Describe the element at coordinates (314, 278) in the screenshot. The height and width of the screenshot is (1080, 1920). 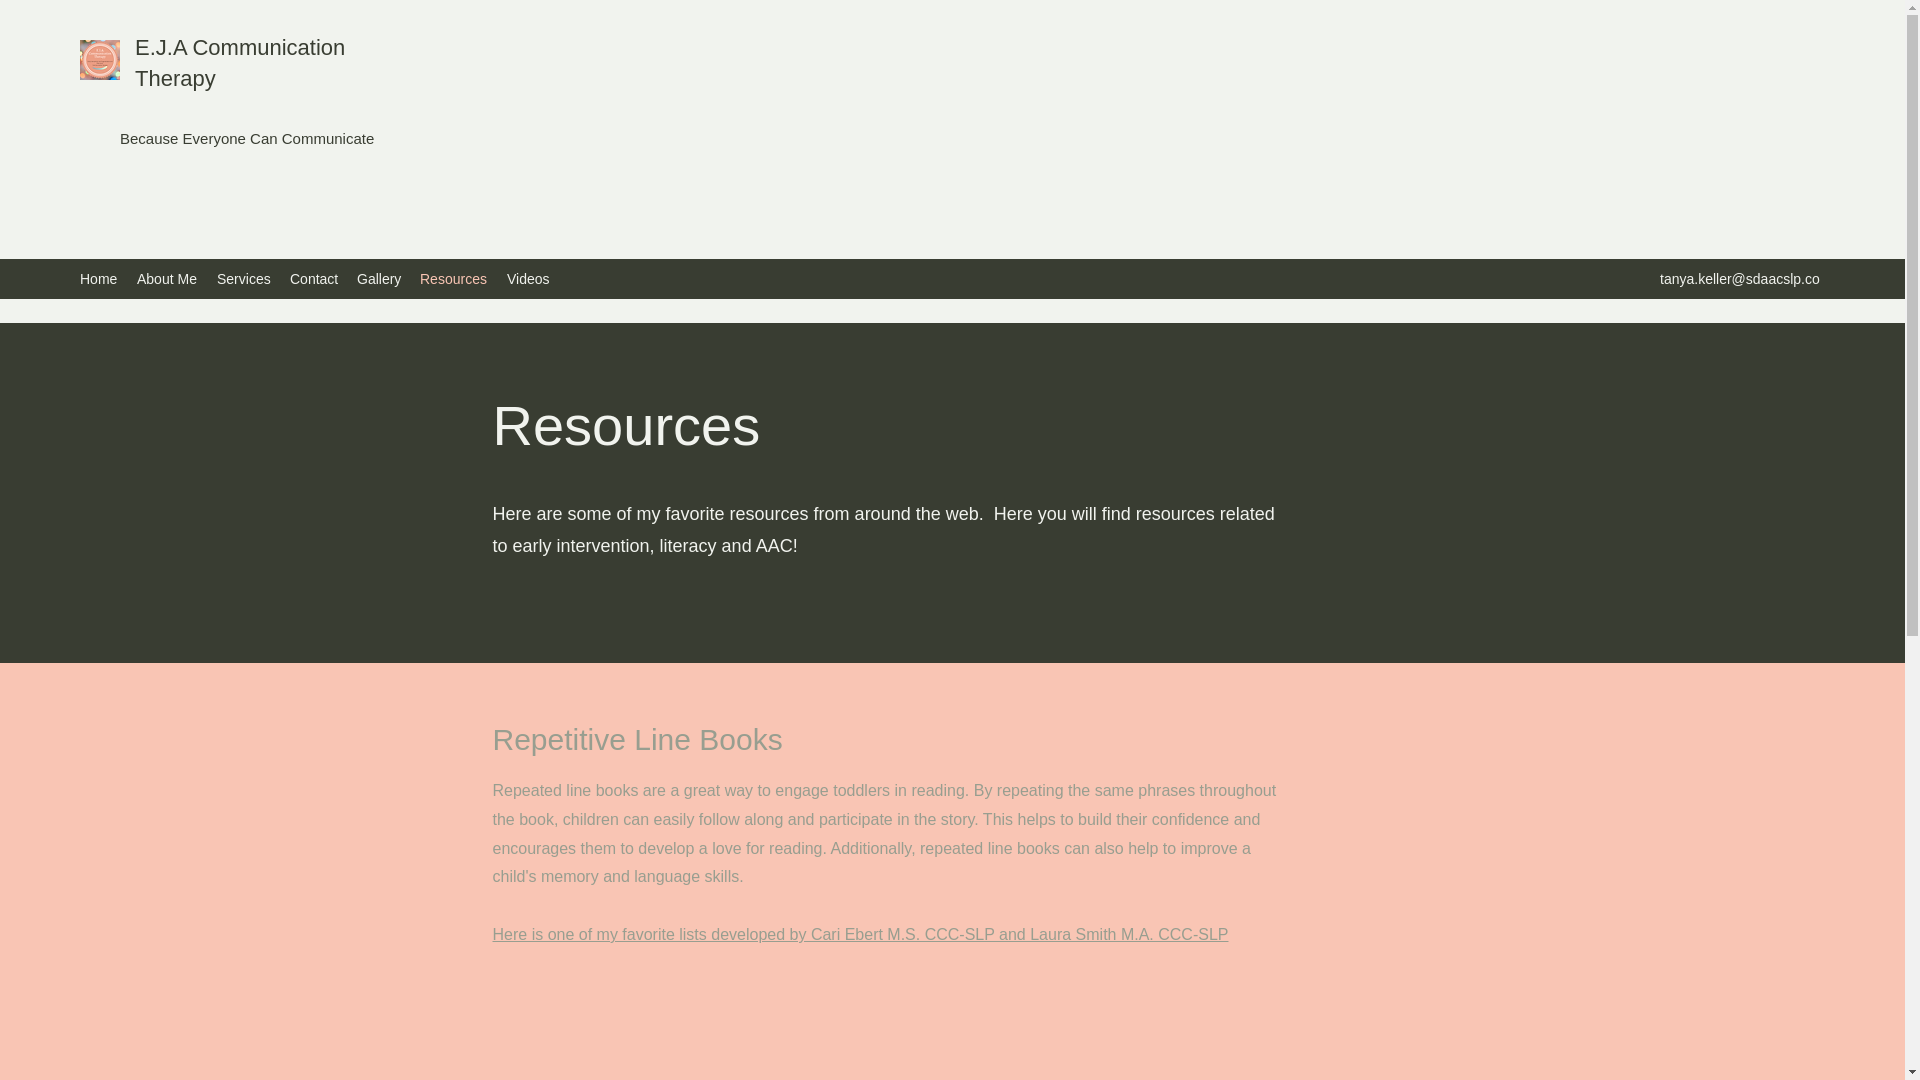
I see `Contact` at that location.